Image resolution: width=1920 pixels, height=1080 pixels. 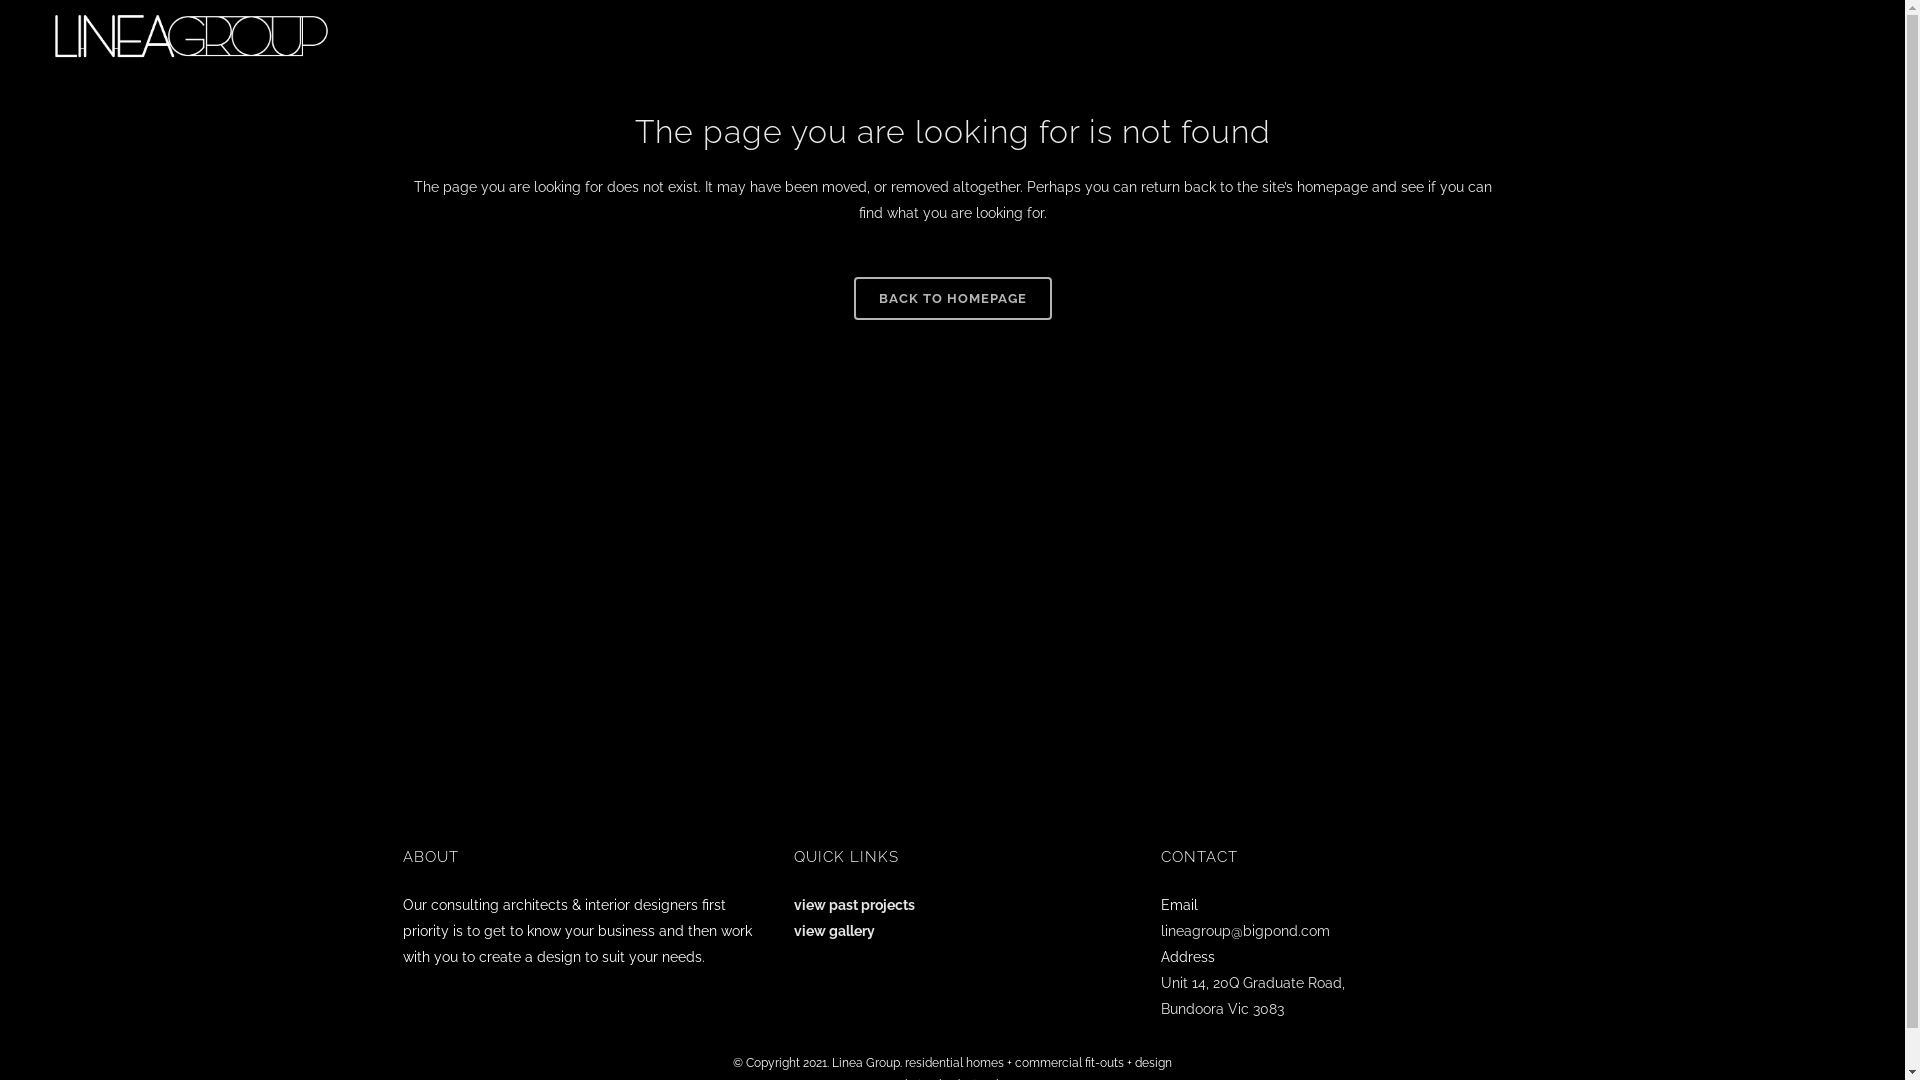 I want to click on Gallery, so click(x=1730, y=35).